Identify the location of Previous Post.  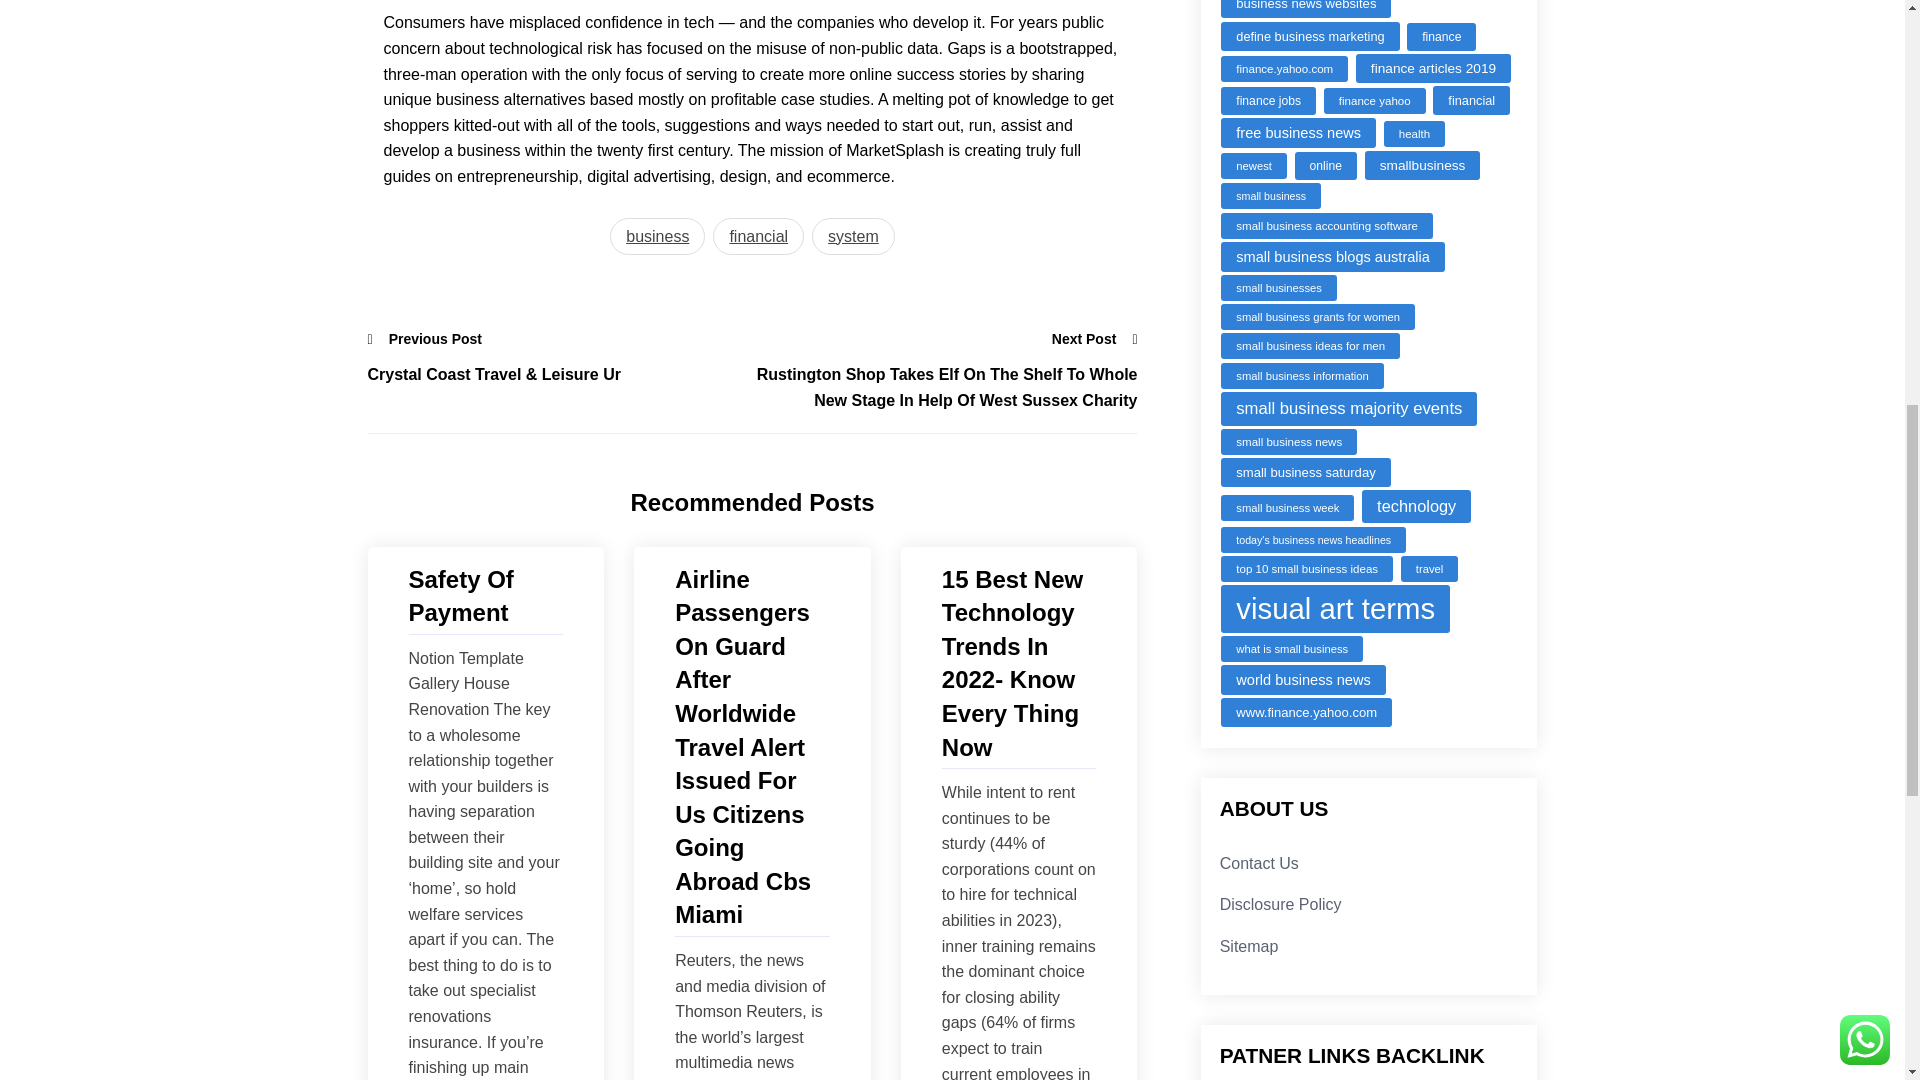
(426, 338).